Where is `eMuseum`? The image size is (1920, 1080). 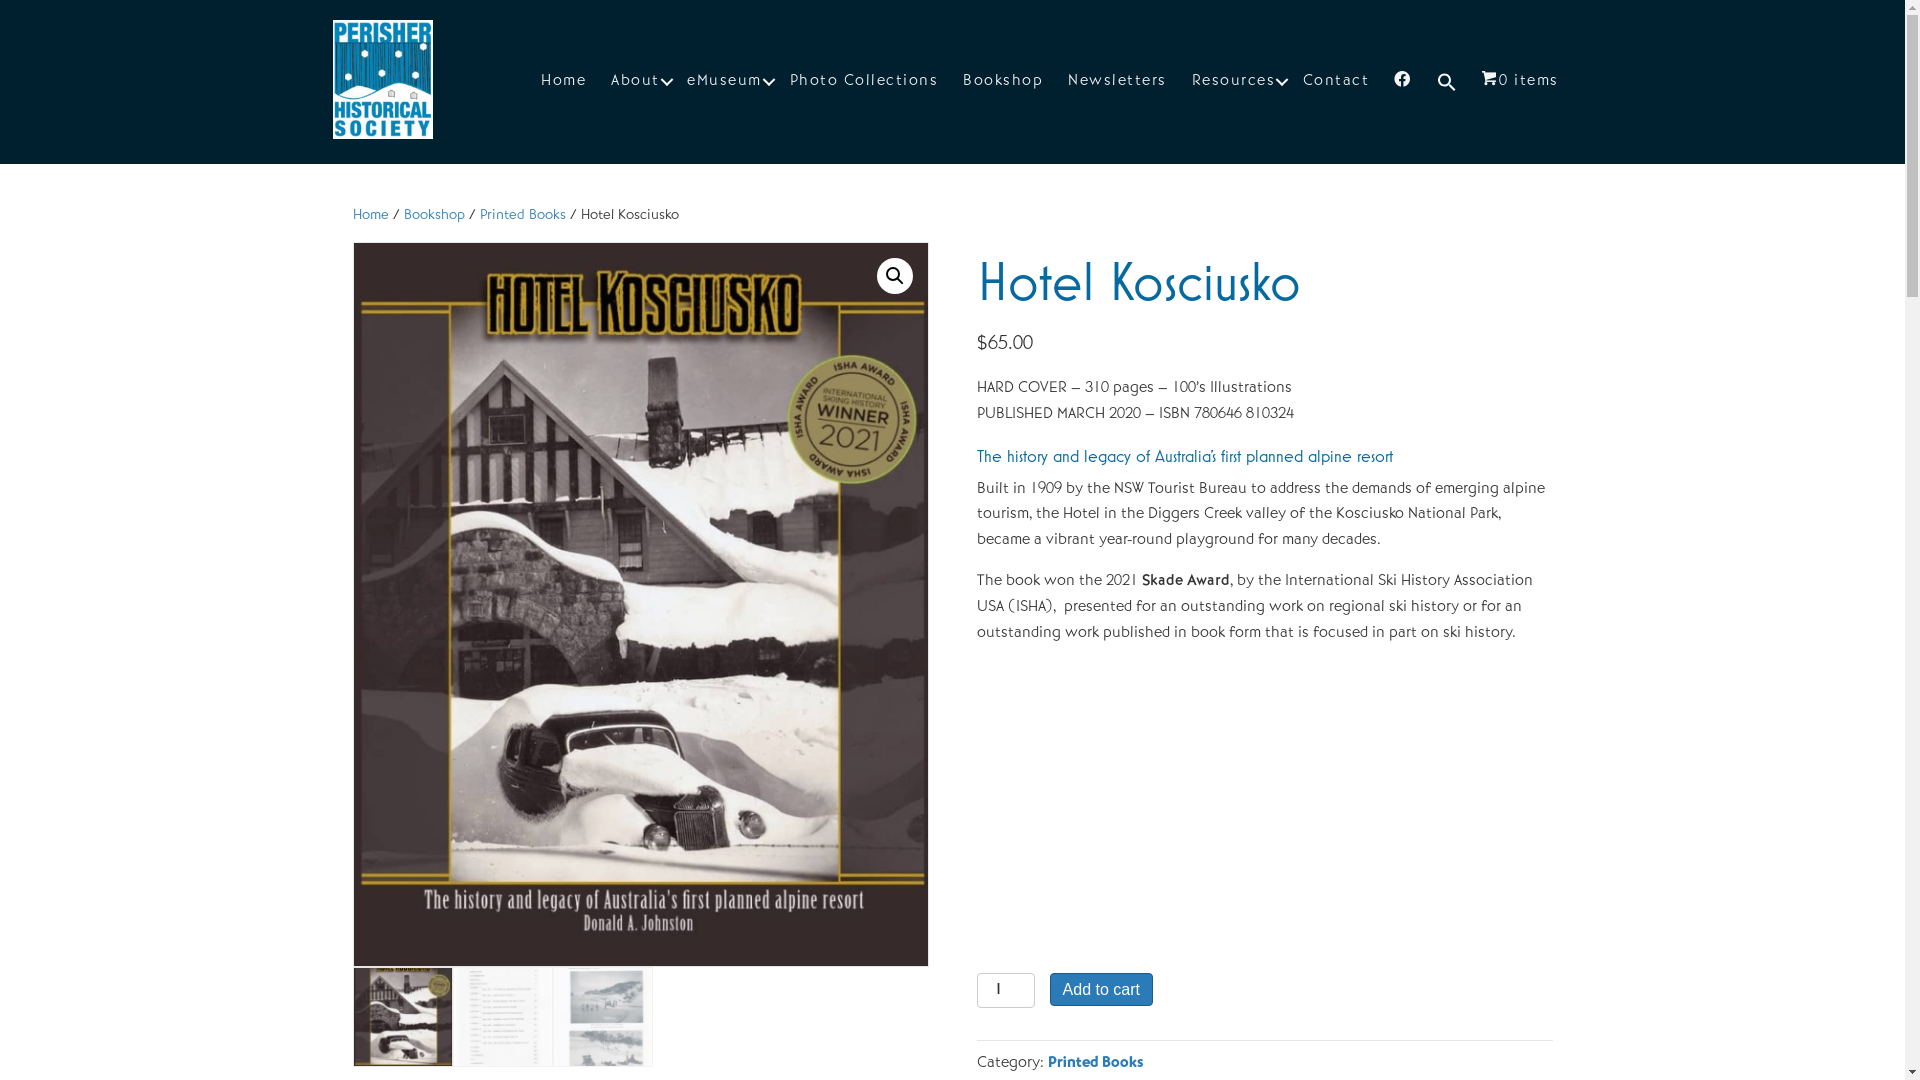
eMuseum is located at coordinates (726, 82).